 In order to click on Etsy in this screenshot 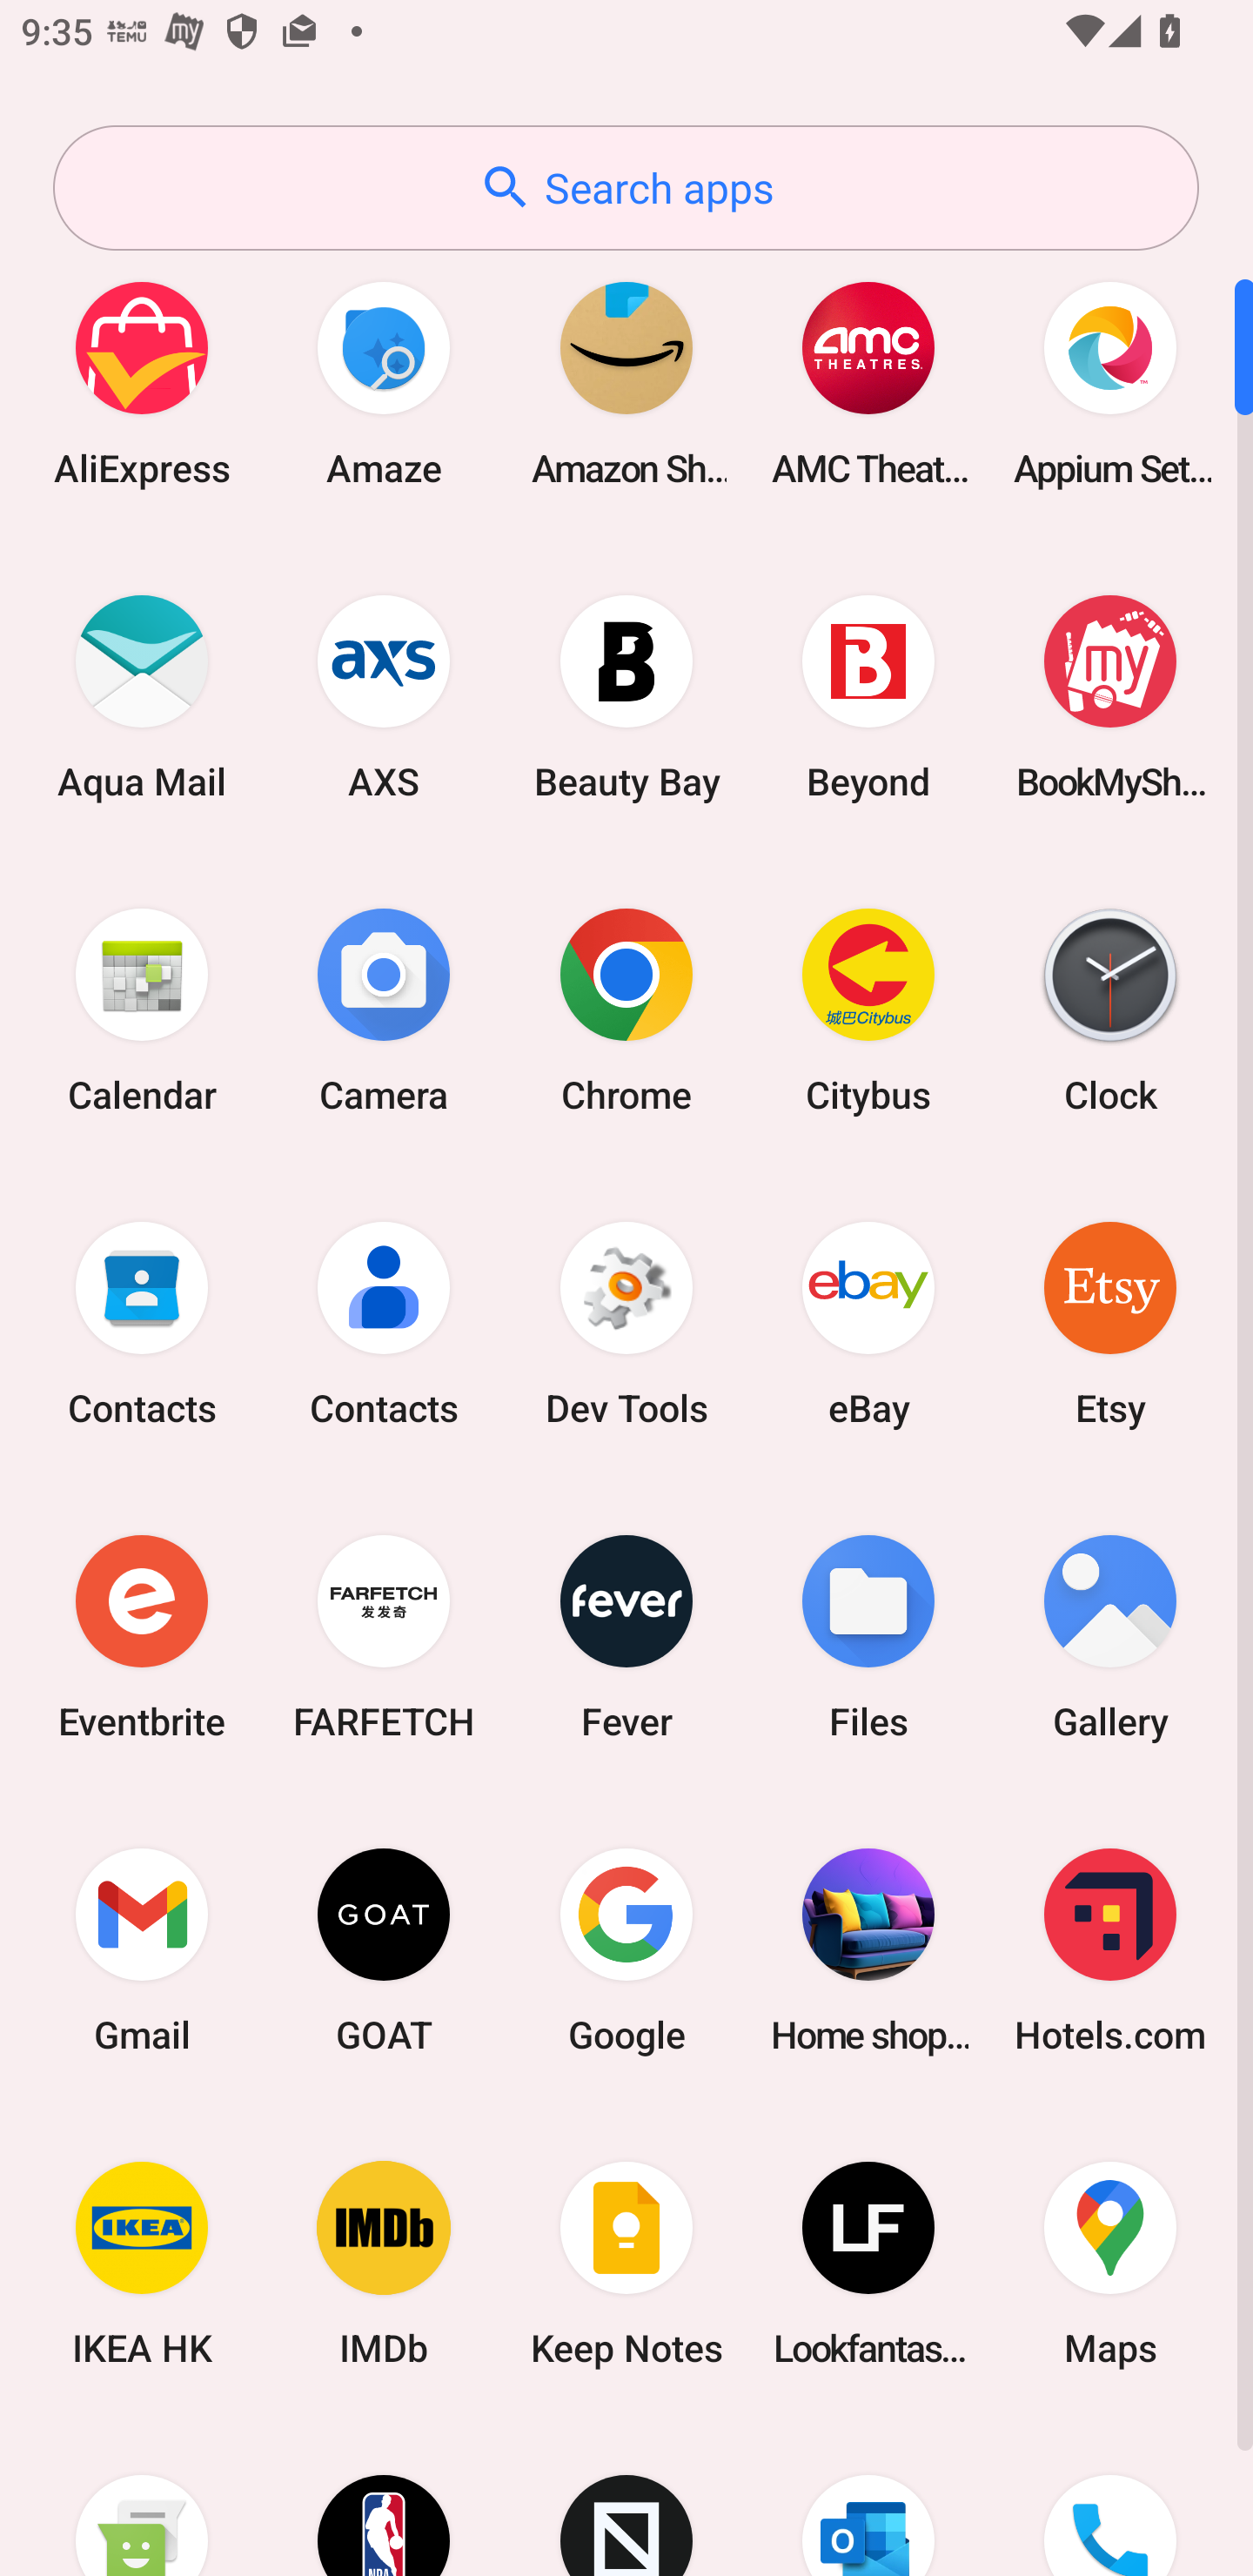, I will do `click(1110, 1323)`.